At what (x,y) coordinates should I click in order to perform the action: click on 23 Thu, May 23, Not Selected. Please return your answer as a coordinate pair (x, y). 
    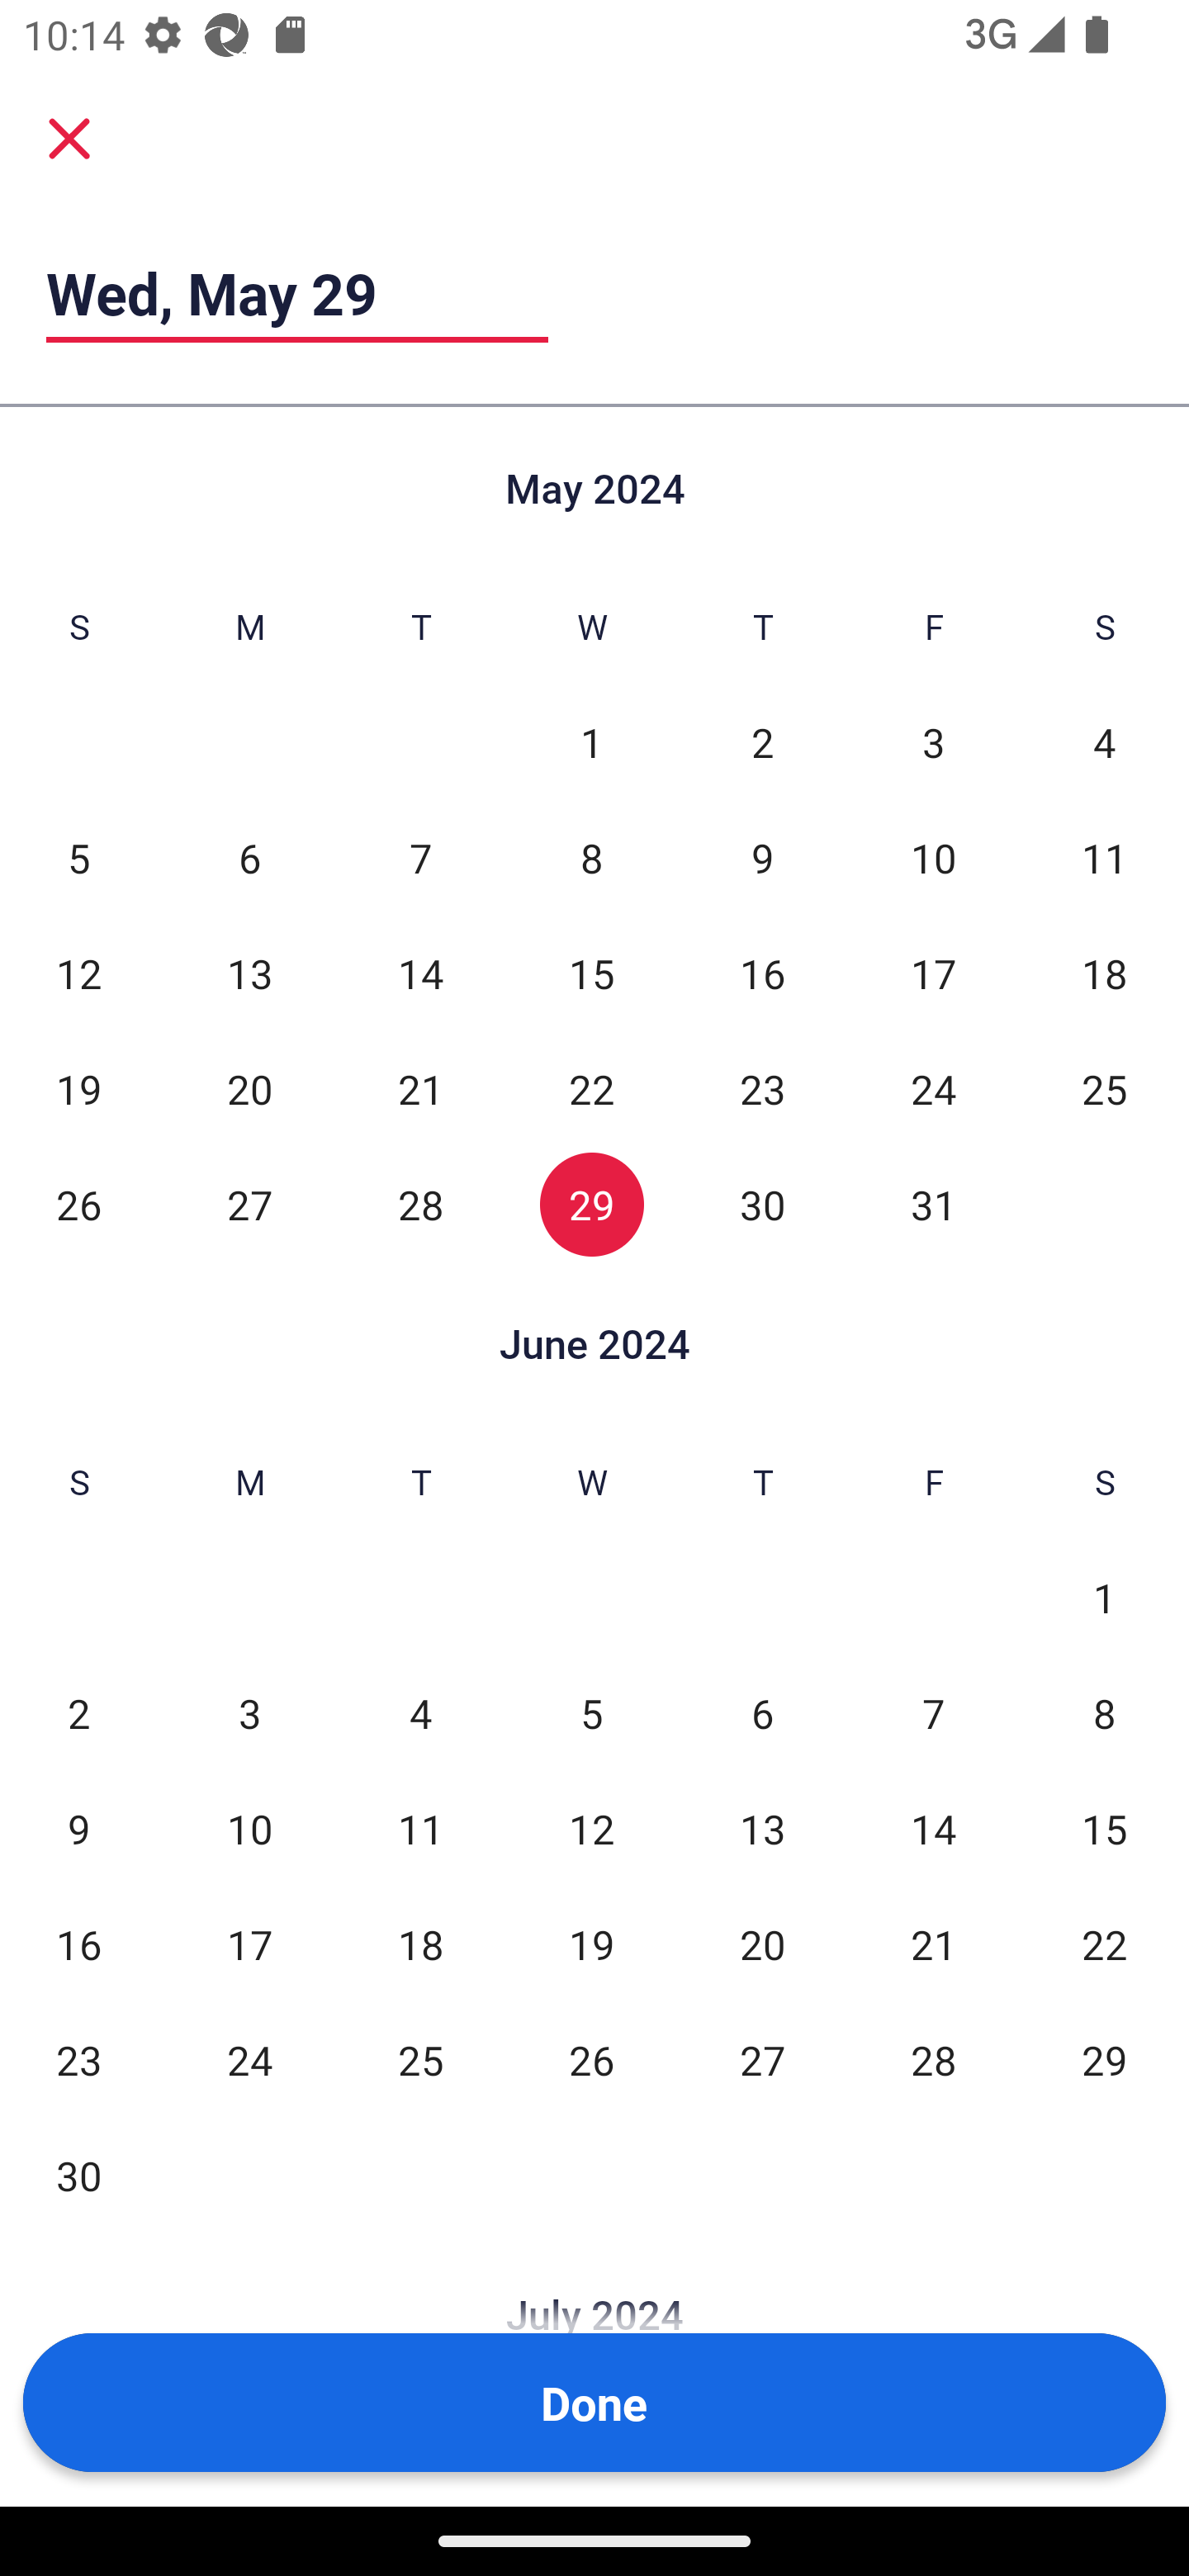
    Looking at the image, I should click on (762, 1088).